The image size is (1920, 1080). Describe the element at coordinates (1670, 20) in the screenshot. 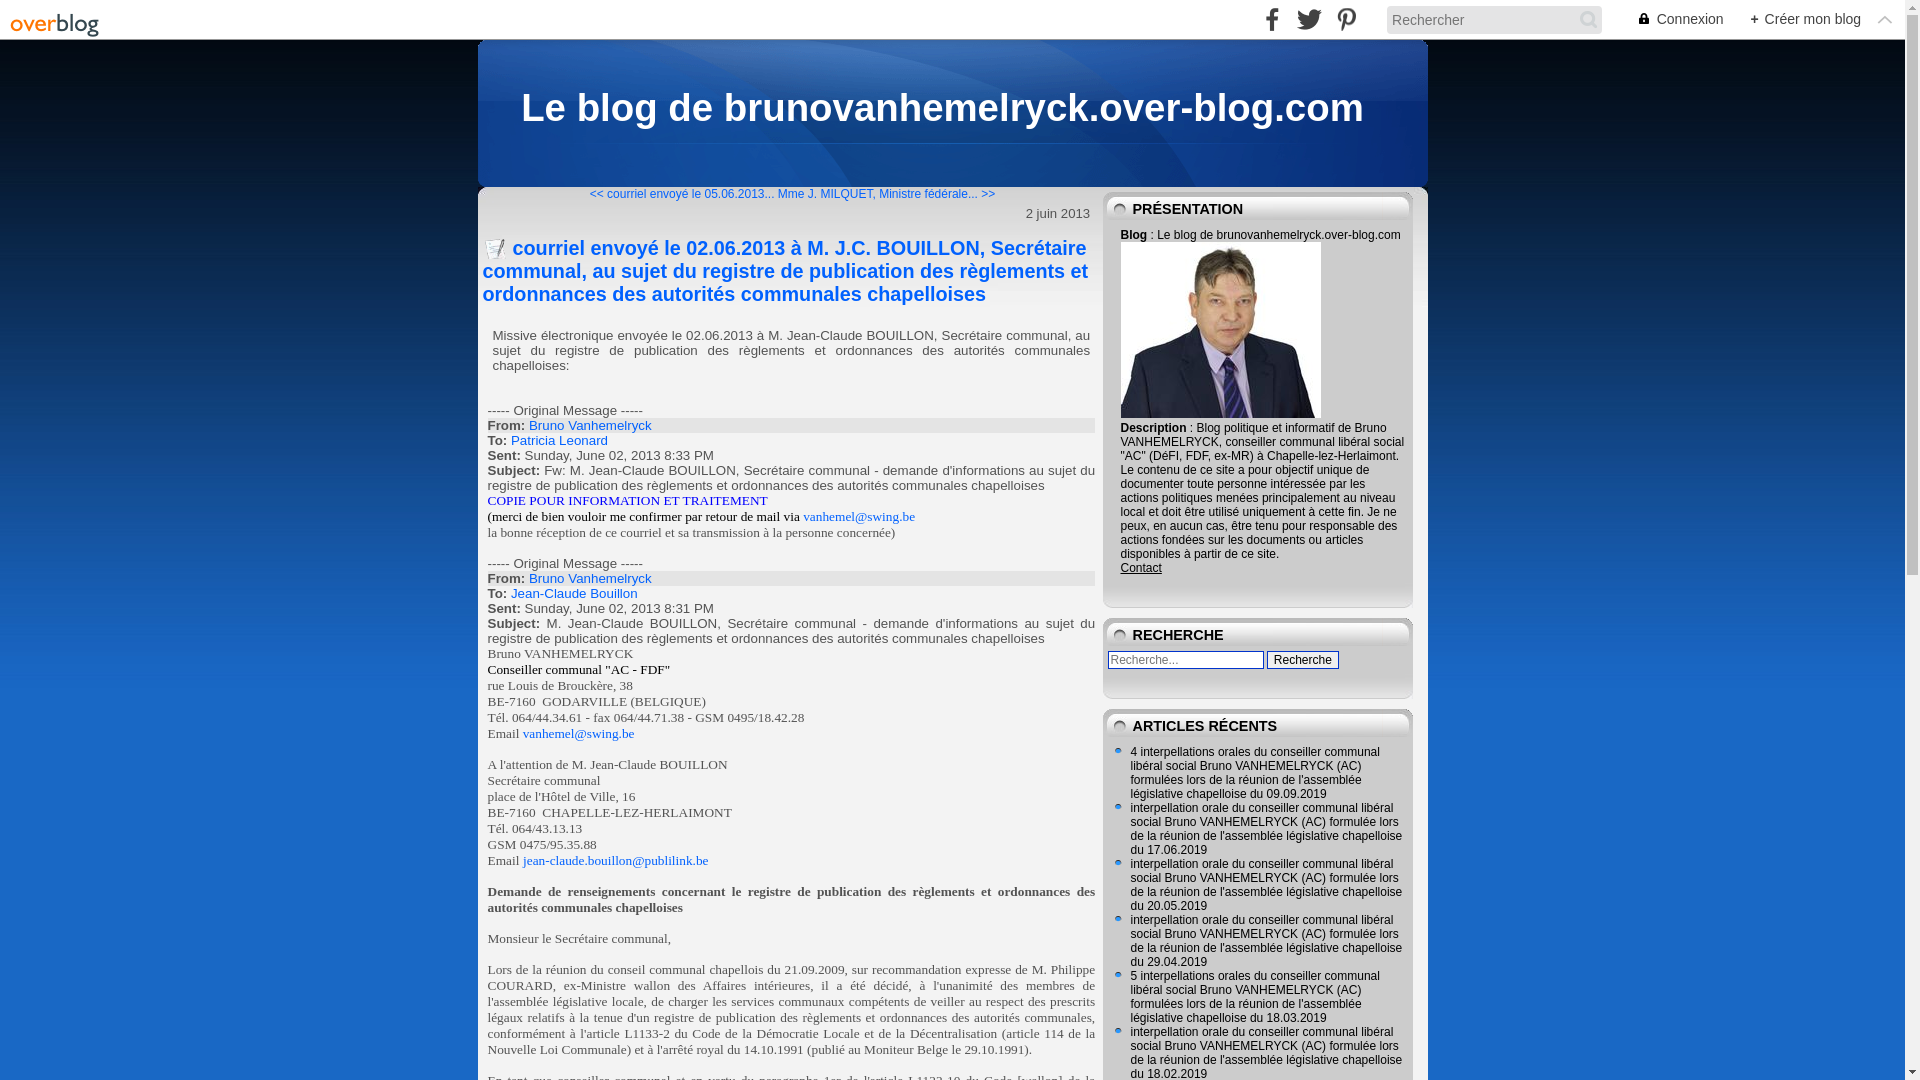

I see `Connexion` at that location.